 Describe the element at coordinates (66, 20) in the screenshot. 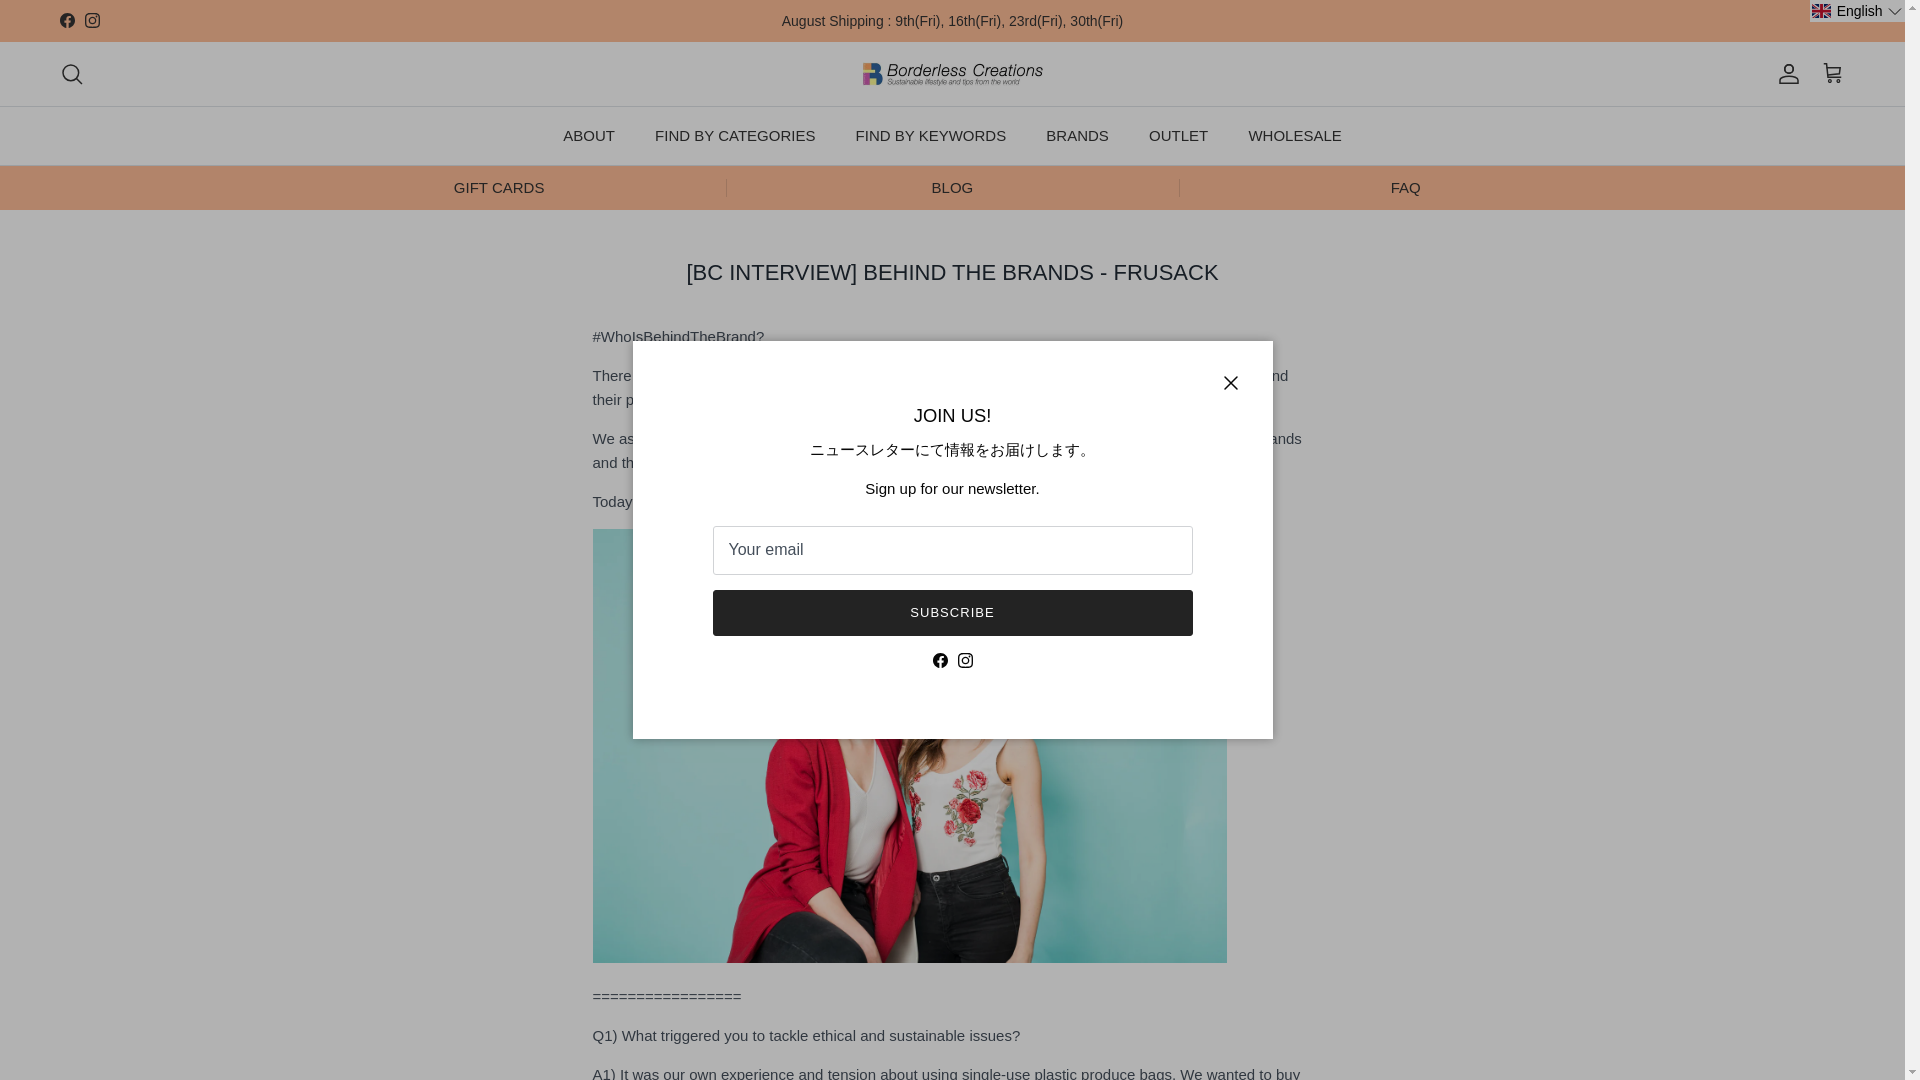

I see `Borderless Creations on Facebook` at that location.